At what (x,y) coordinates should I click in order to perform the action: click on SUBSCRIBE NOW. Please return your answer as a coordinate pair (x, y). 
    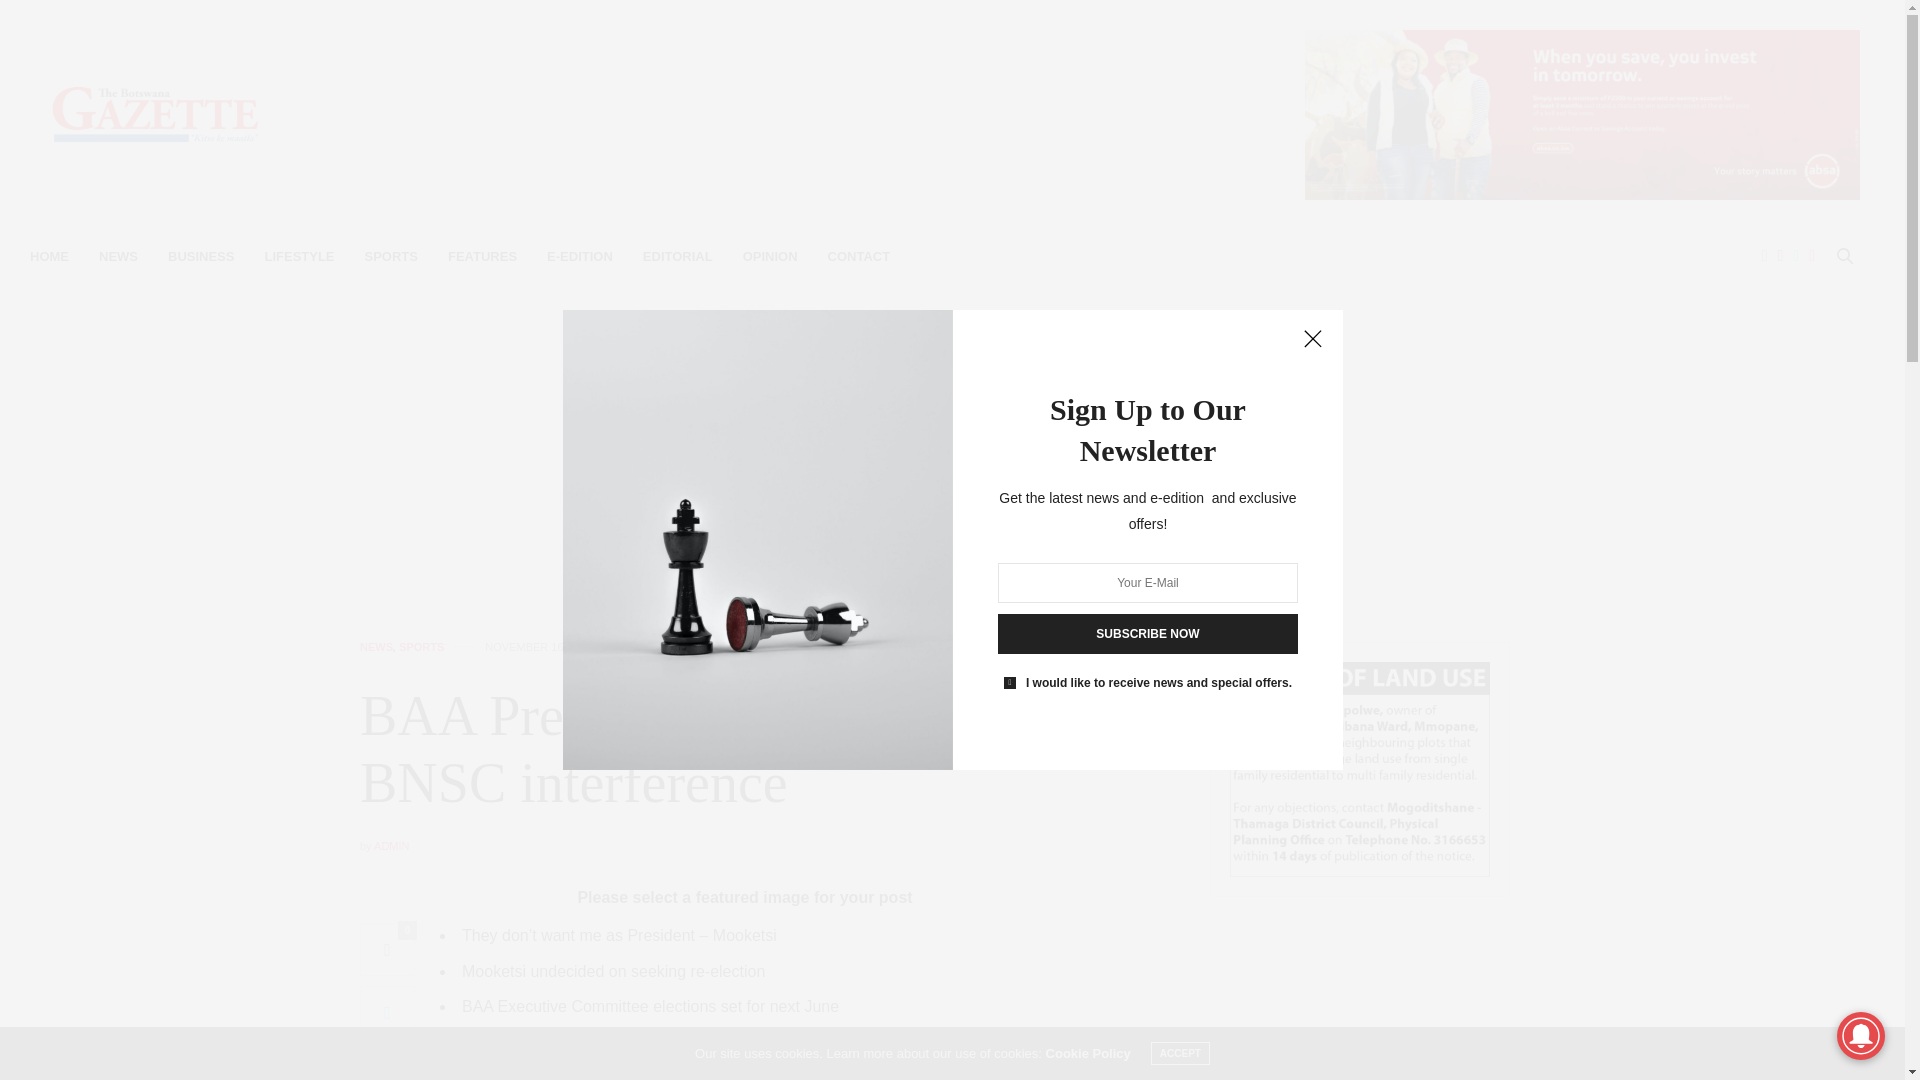
    Looking at the image, I should click on (1148, 634).